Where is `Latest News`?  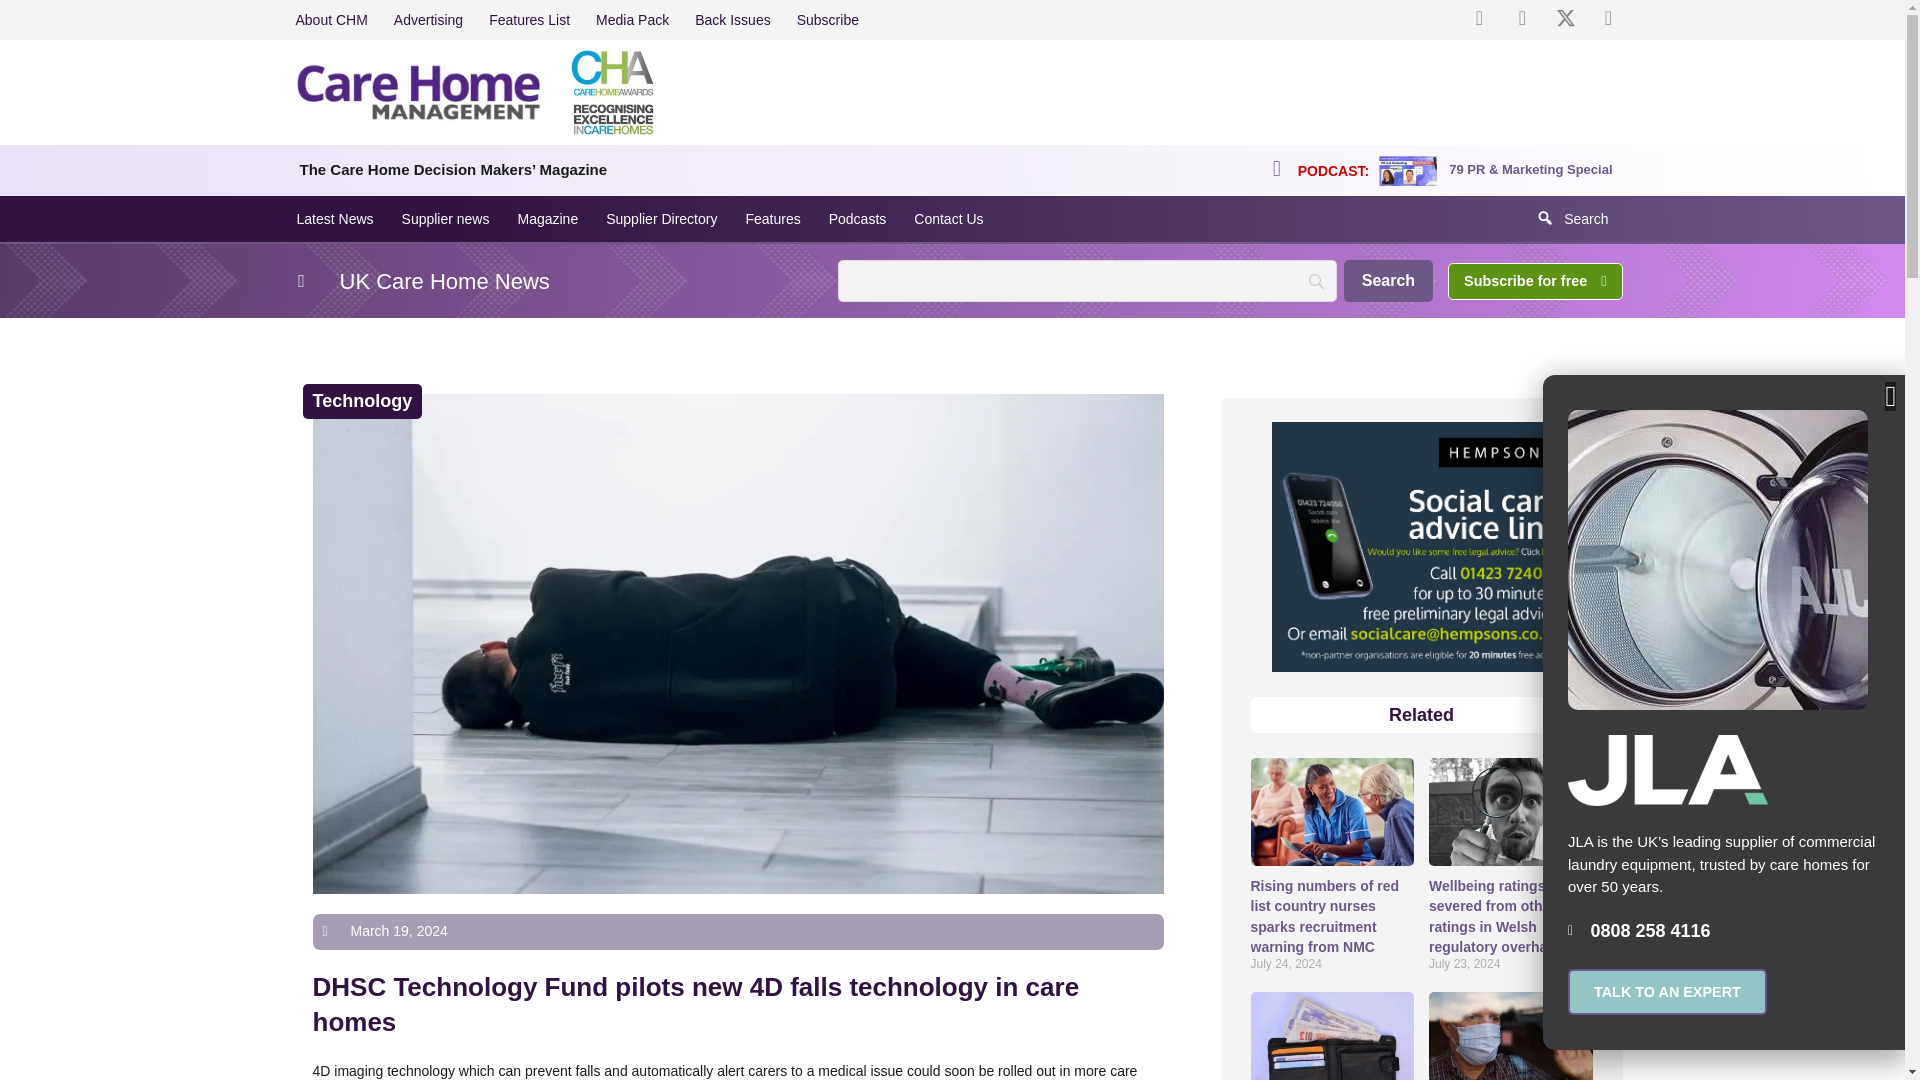 Latest News is located at coordinates (334, 218).